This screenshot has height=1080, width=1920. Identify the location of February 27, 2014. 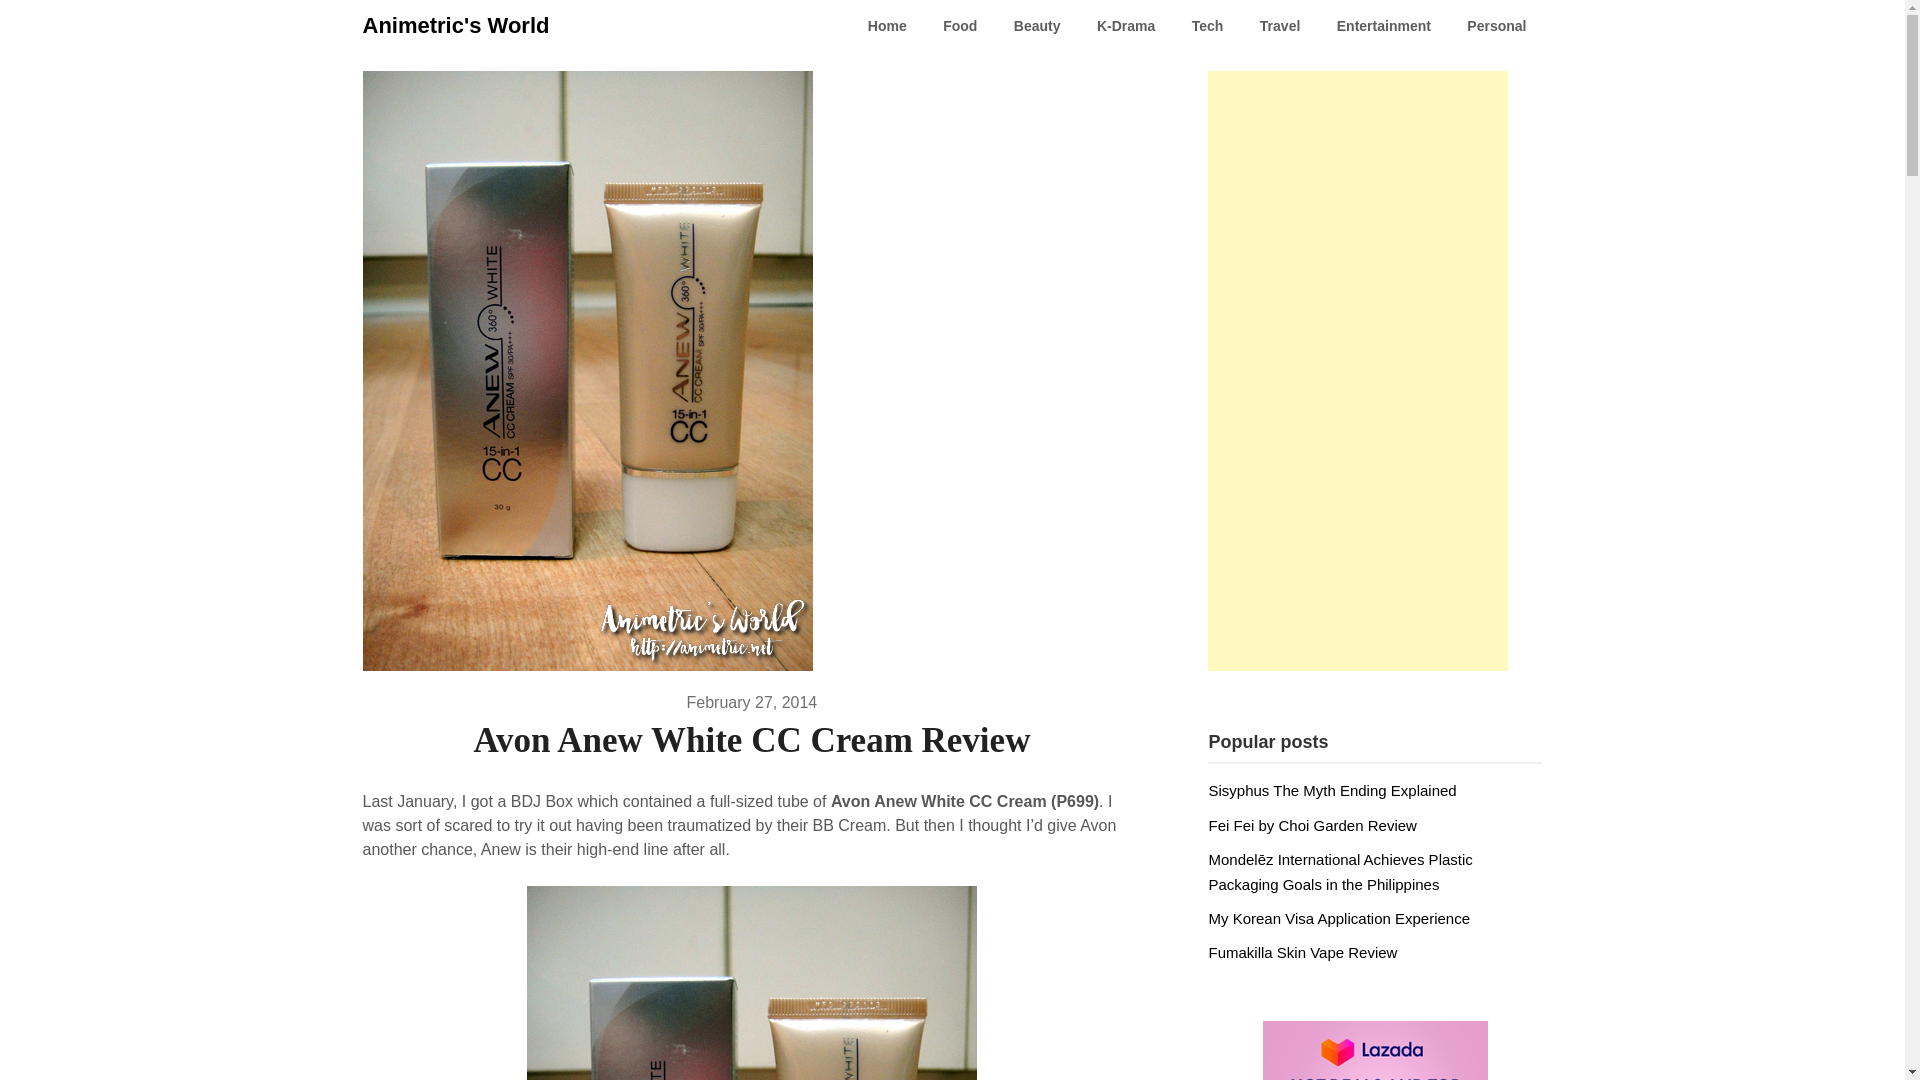
(752, 702).